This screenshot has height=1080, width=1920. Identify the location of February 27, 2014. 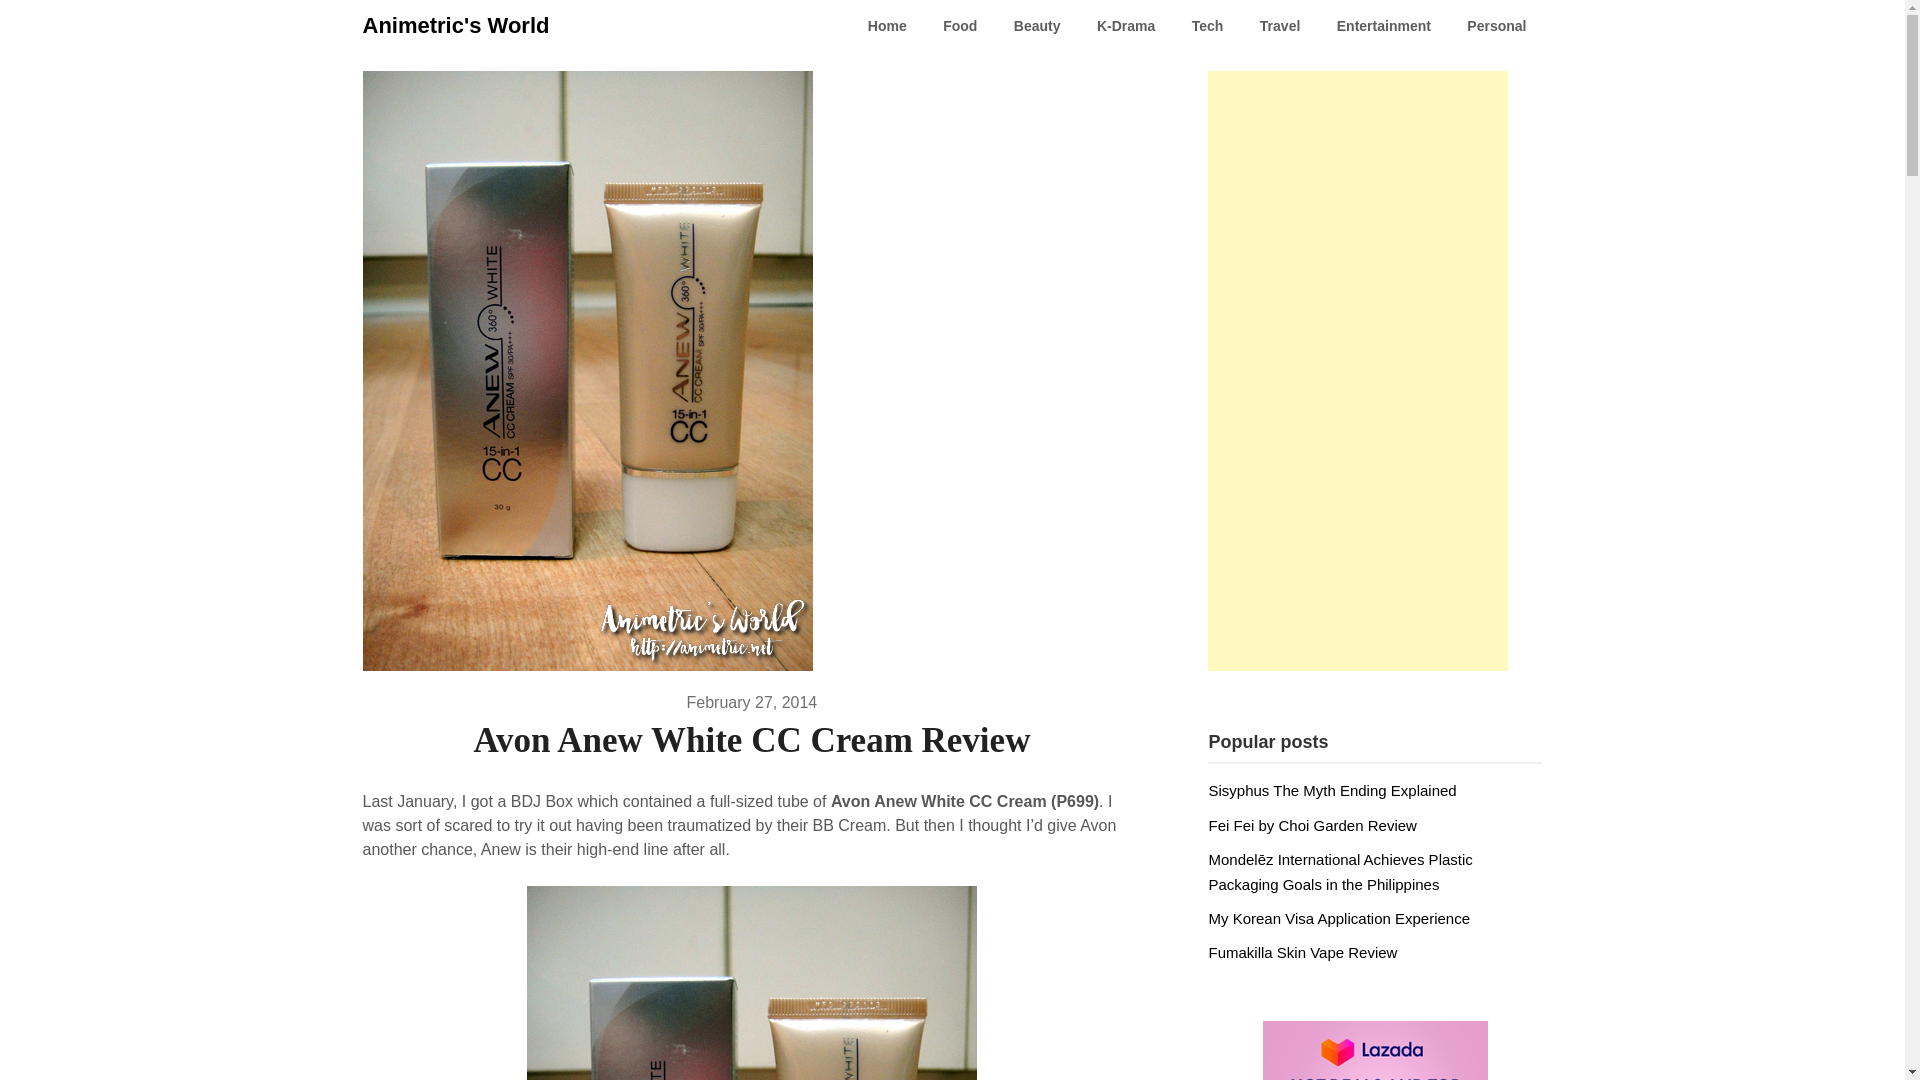
(752, 702).